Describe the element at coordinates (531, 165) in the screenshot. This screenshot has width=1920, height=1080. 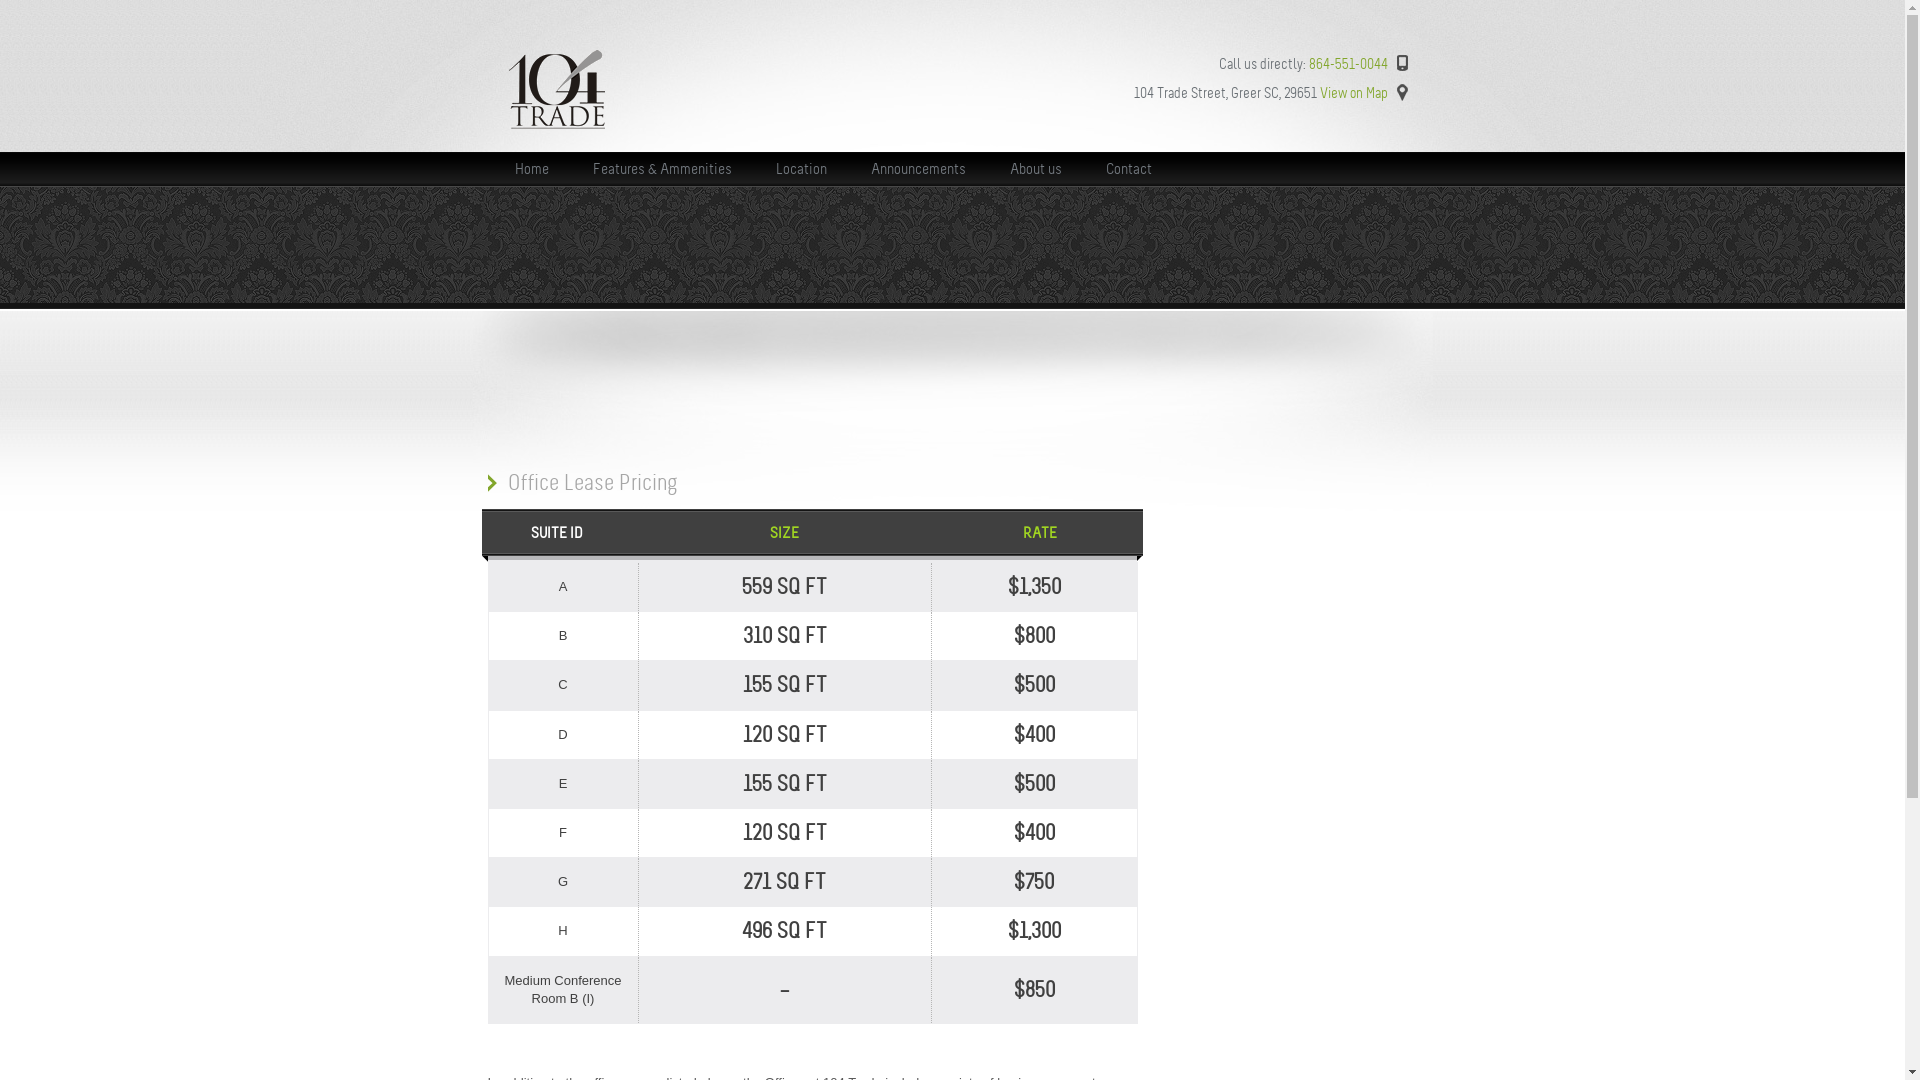
I see `Home` at that location.